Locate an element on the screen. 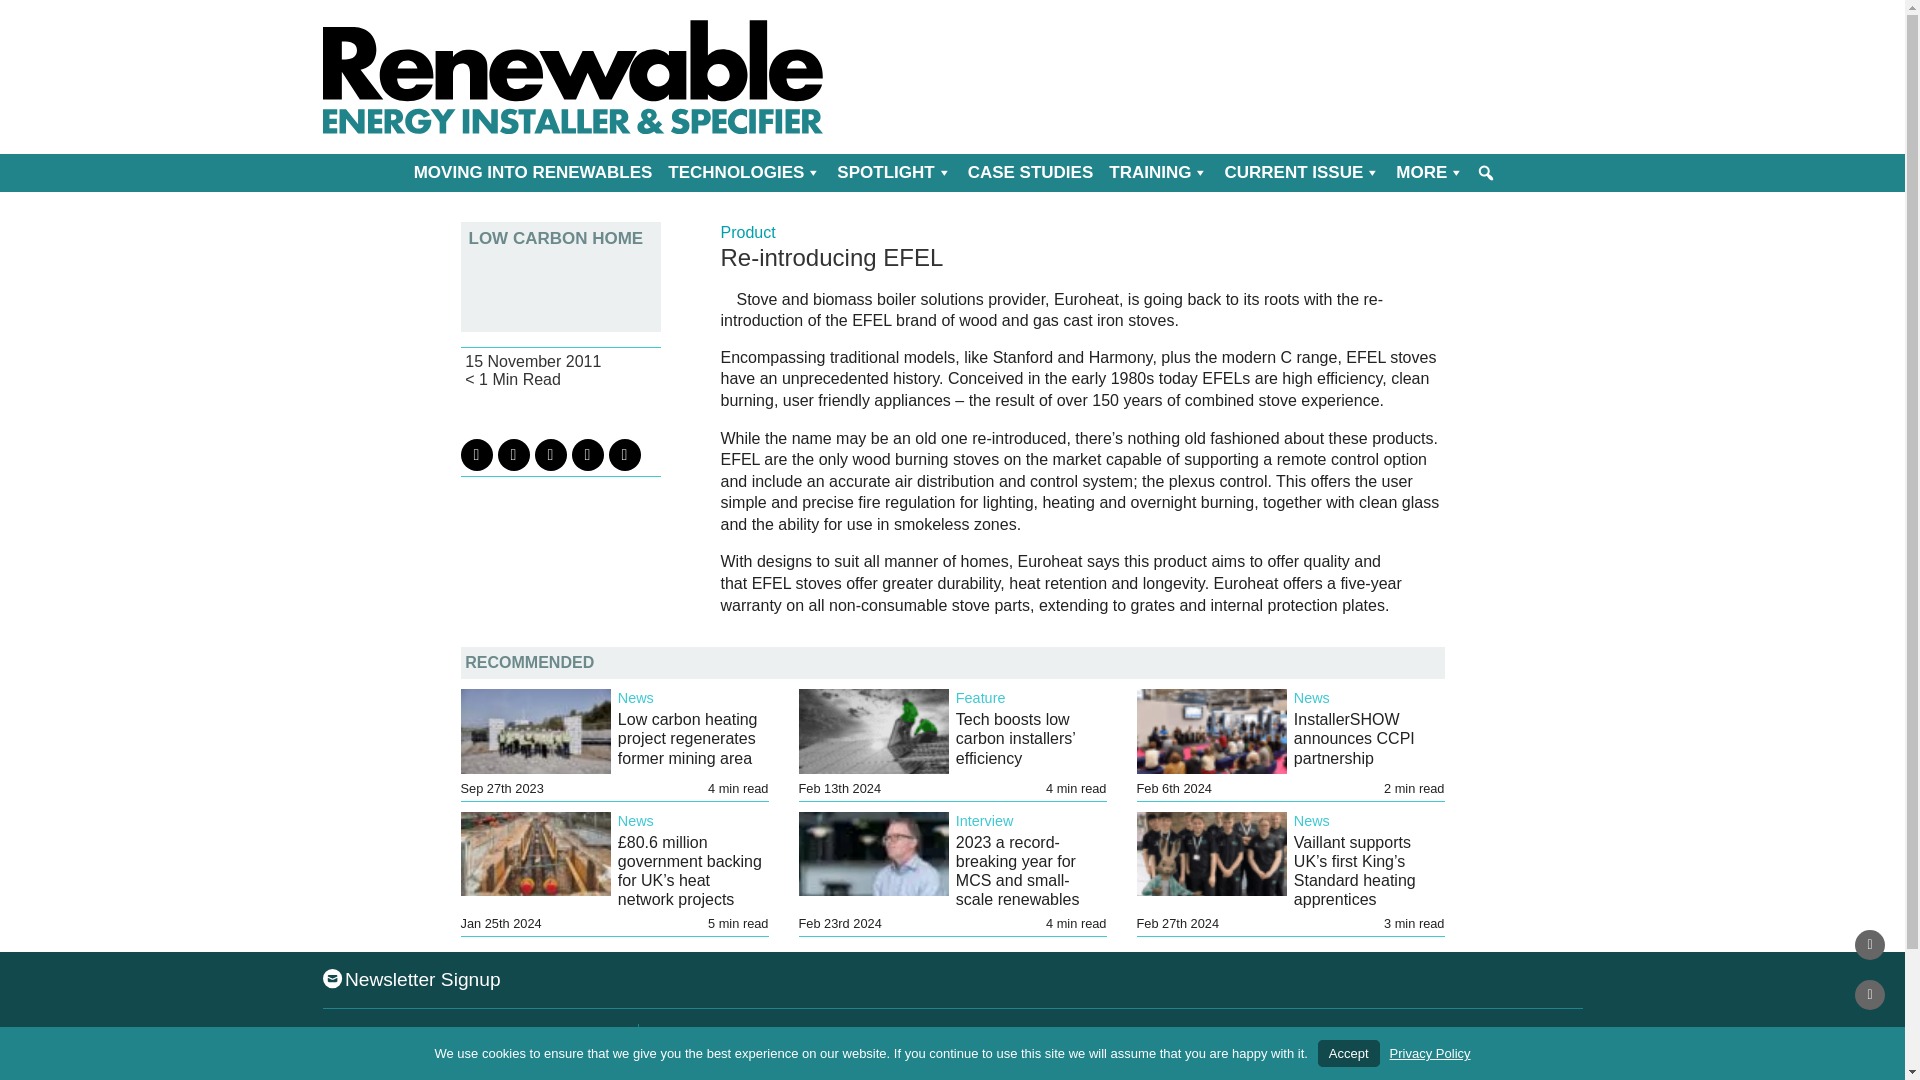 Image resolution: width=1920 pixels, height=1080 pixels. CURRENT ISSUE is located at coordinates (1302, 173).